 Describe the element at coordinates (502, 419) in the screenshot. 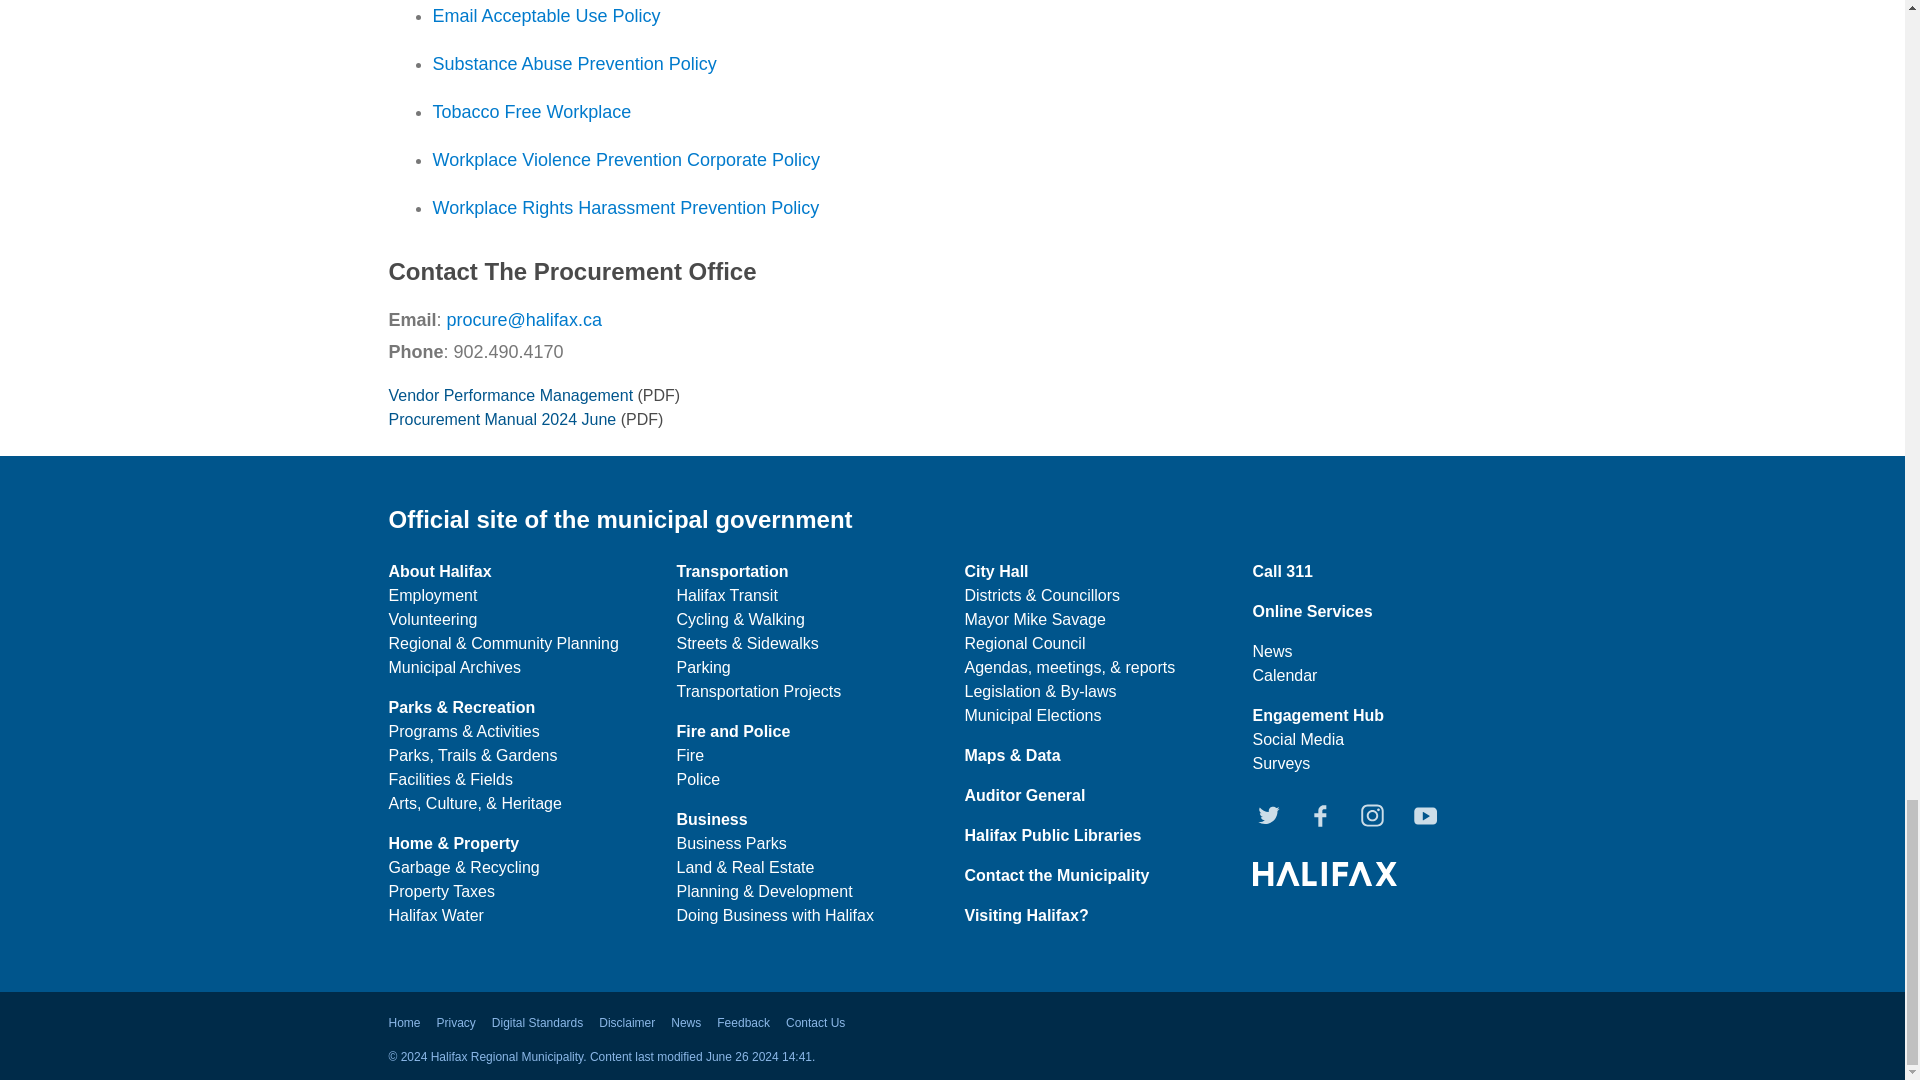

I see `Procurement Manual 2024 June` at that location.